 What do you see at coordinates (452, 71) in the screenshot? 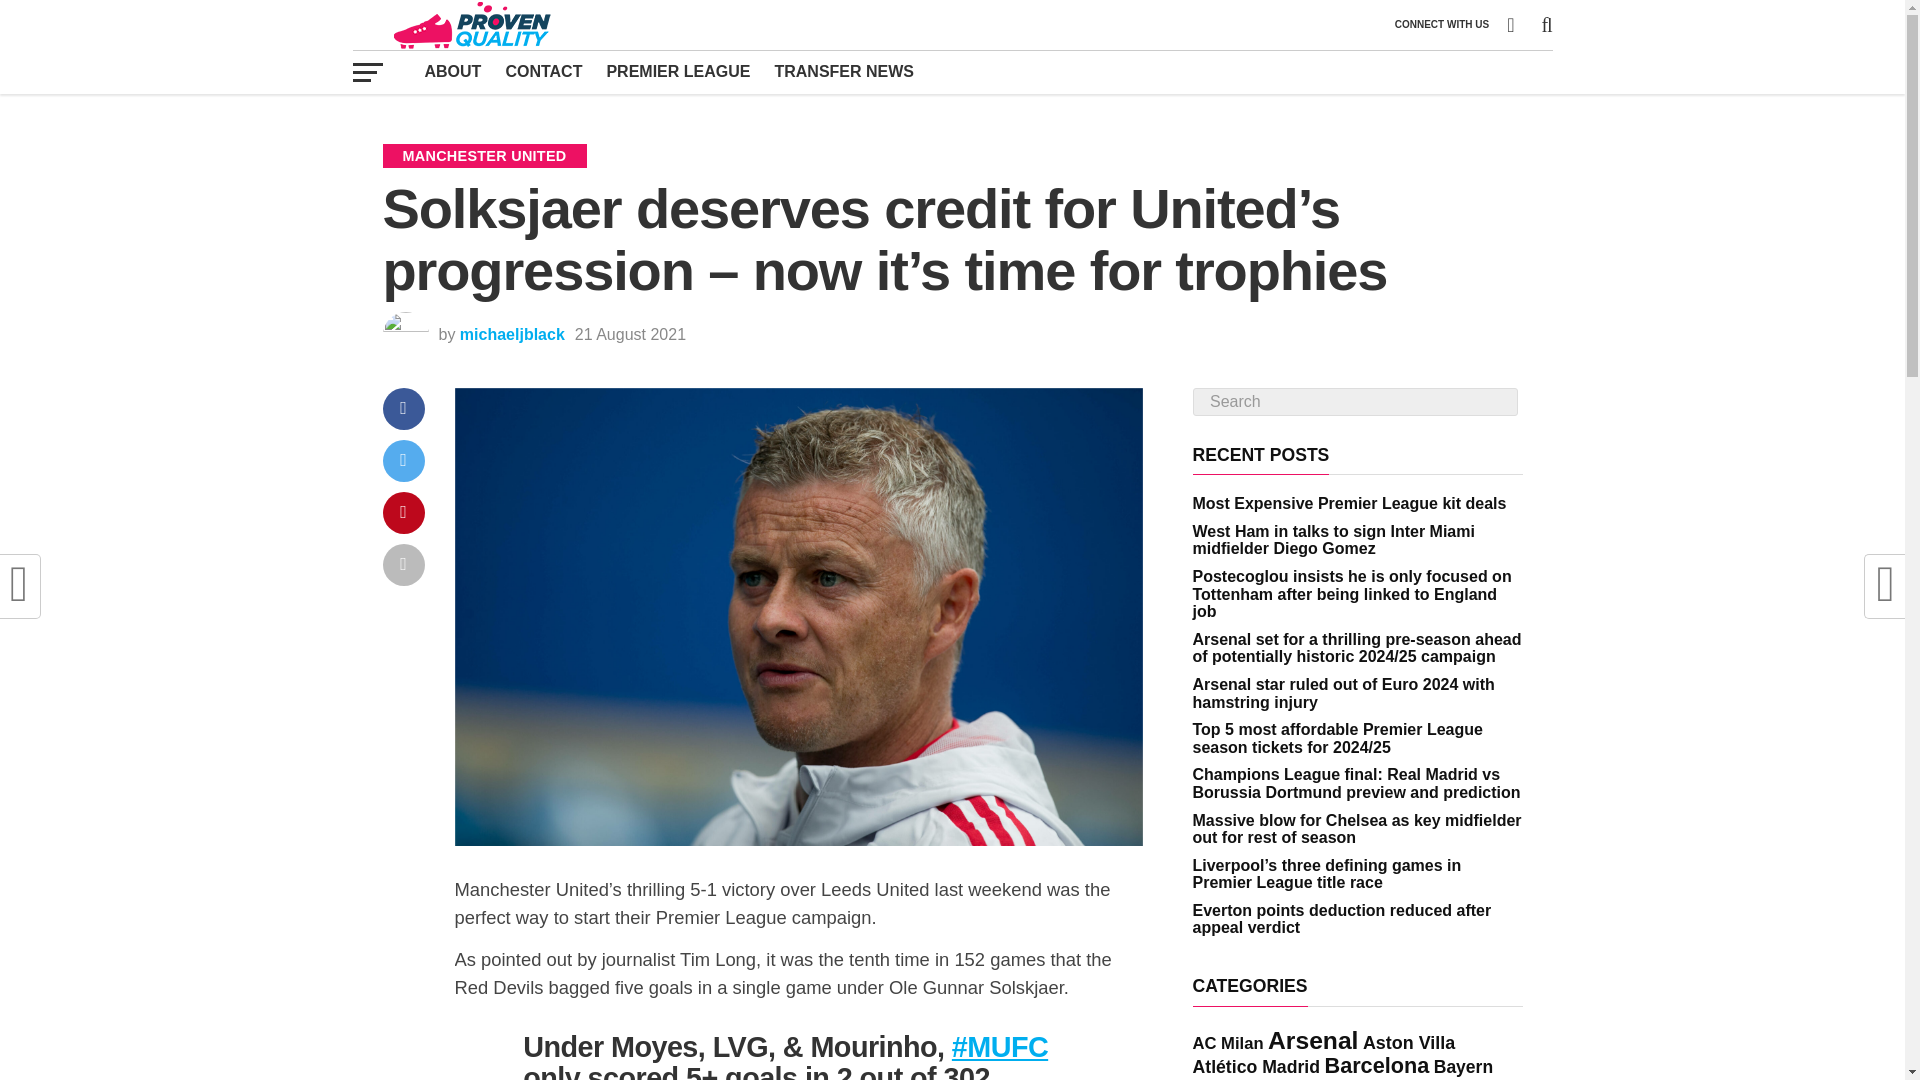
I see `ABOUT` at bounding box center [452, 71].